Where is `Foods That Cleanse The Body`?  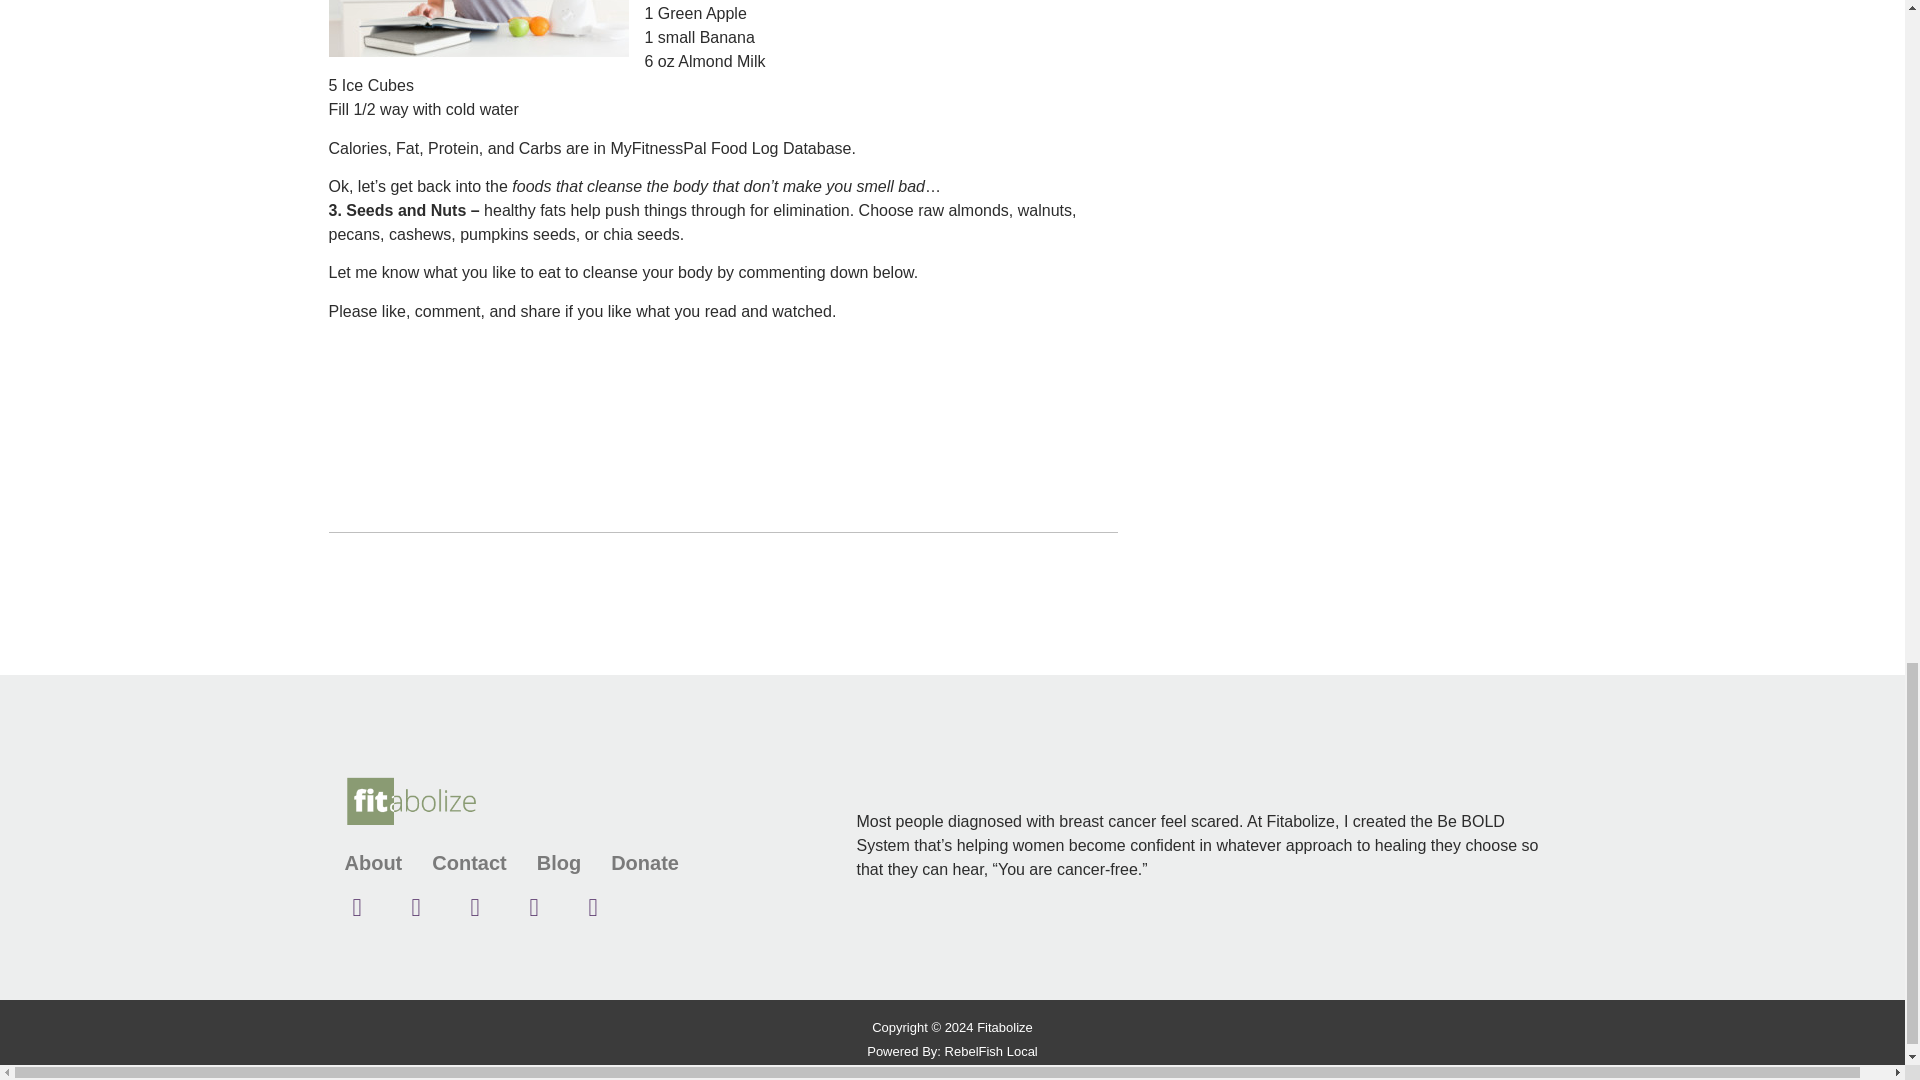
Foods That Cleanse The Body is located at coordinates (478, 28).